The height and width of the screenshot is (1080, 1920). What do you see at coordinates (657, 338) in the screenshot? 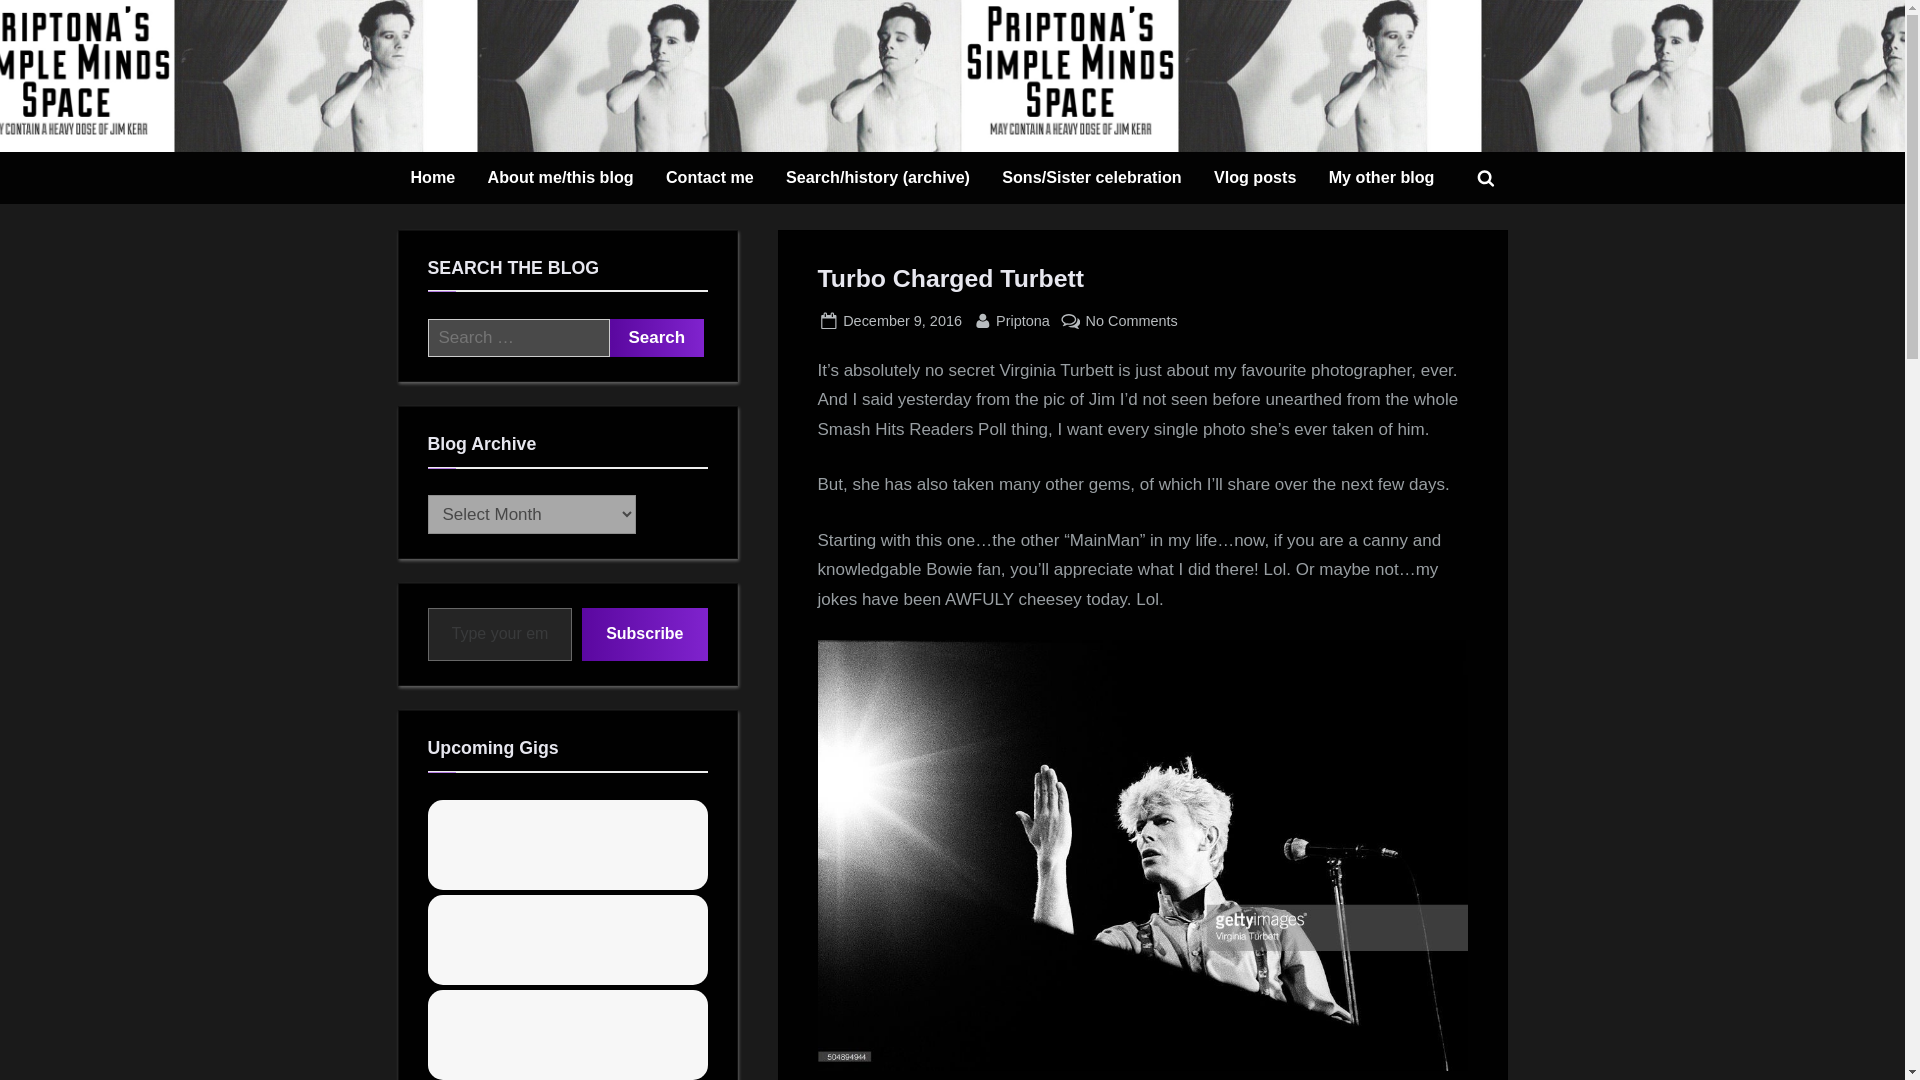
I see `Vlog posts` at bounding box center [657, 338].